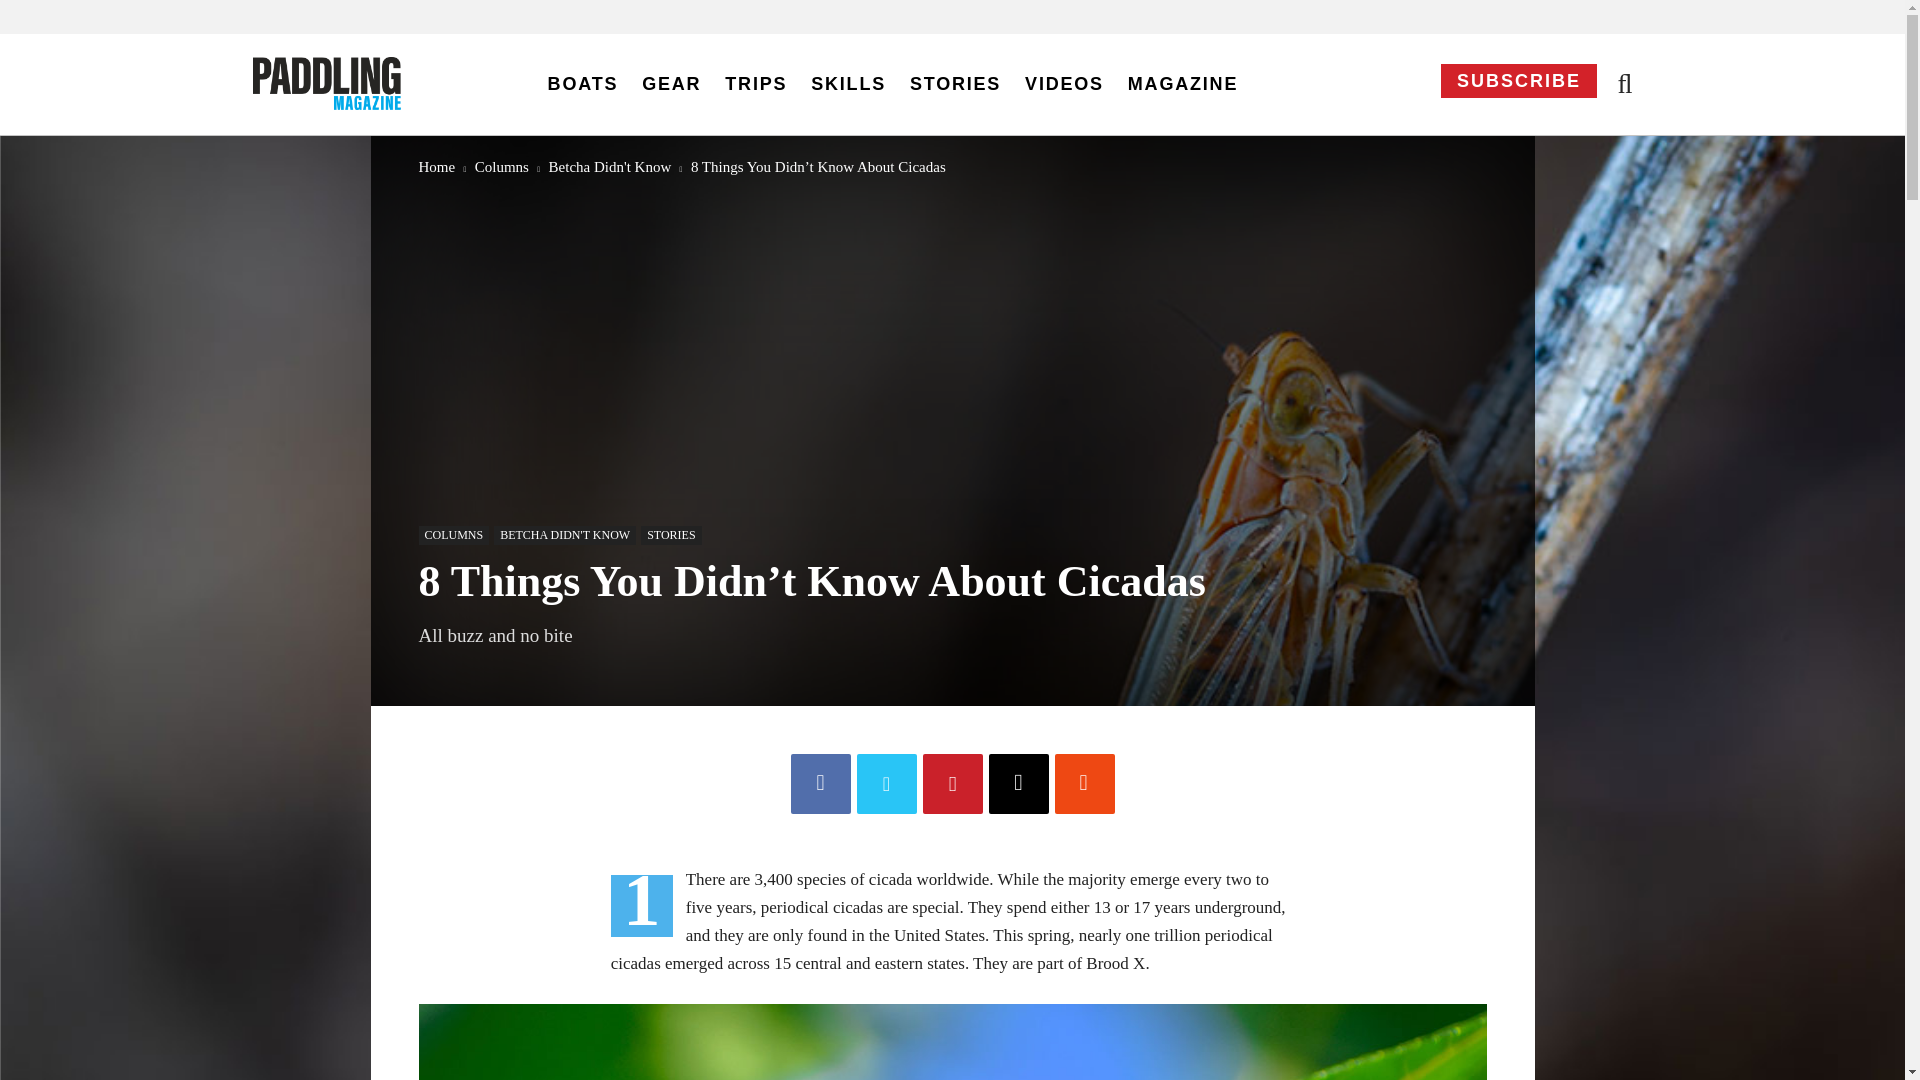 This screenshot has height=1080, width=1920. Describe the element at coordinates (951, 784) in the screenshot. I see `Pinterest` at that location.